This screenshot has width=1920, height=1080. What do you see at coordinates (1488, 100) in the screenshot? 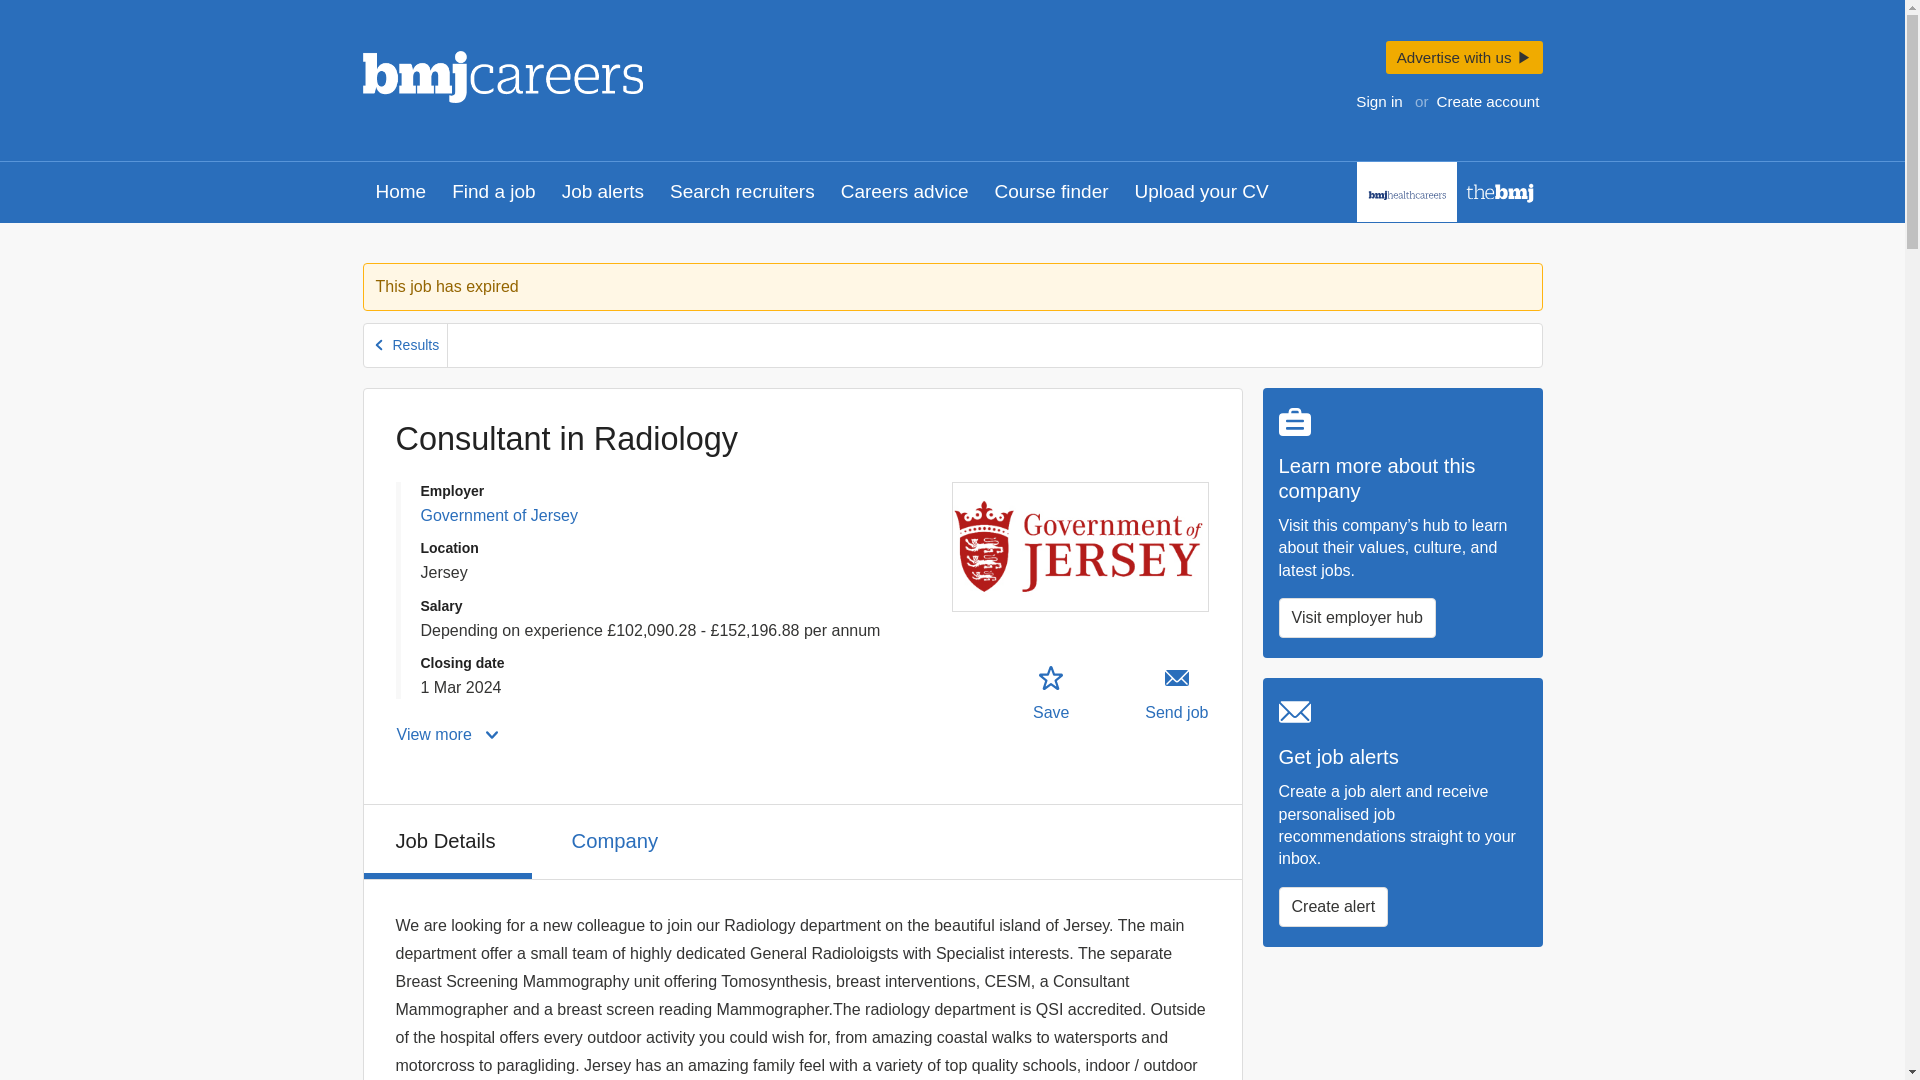
I see `Create account` at bounding box center [1488, 100].